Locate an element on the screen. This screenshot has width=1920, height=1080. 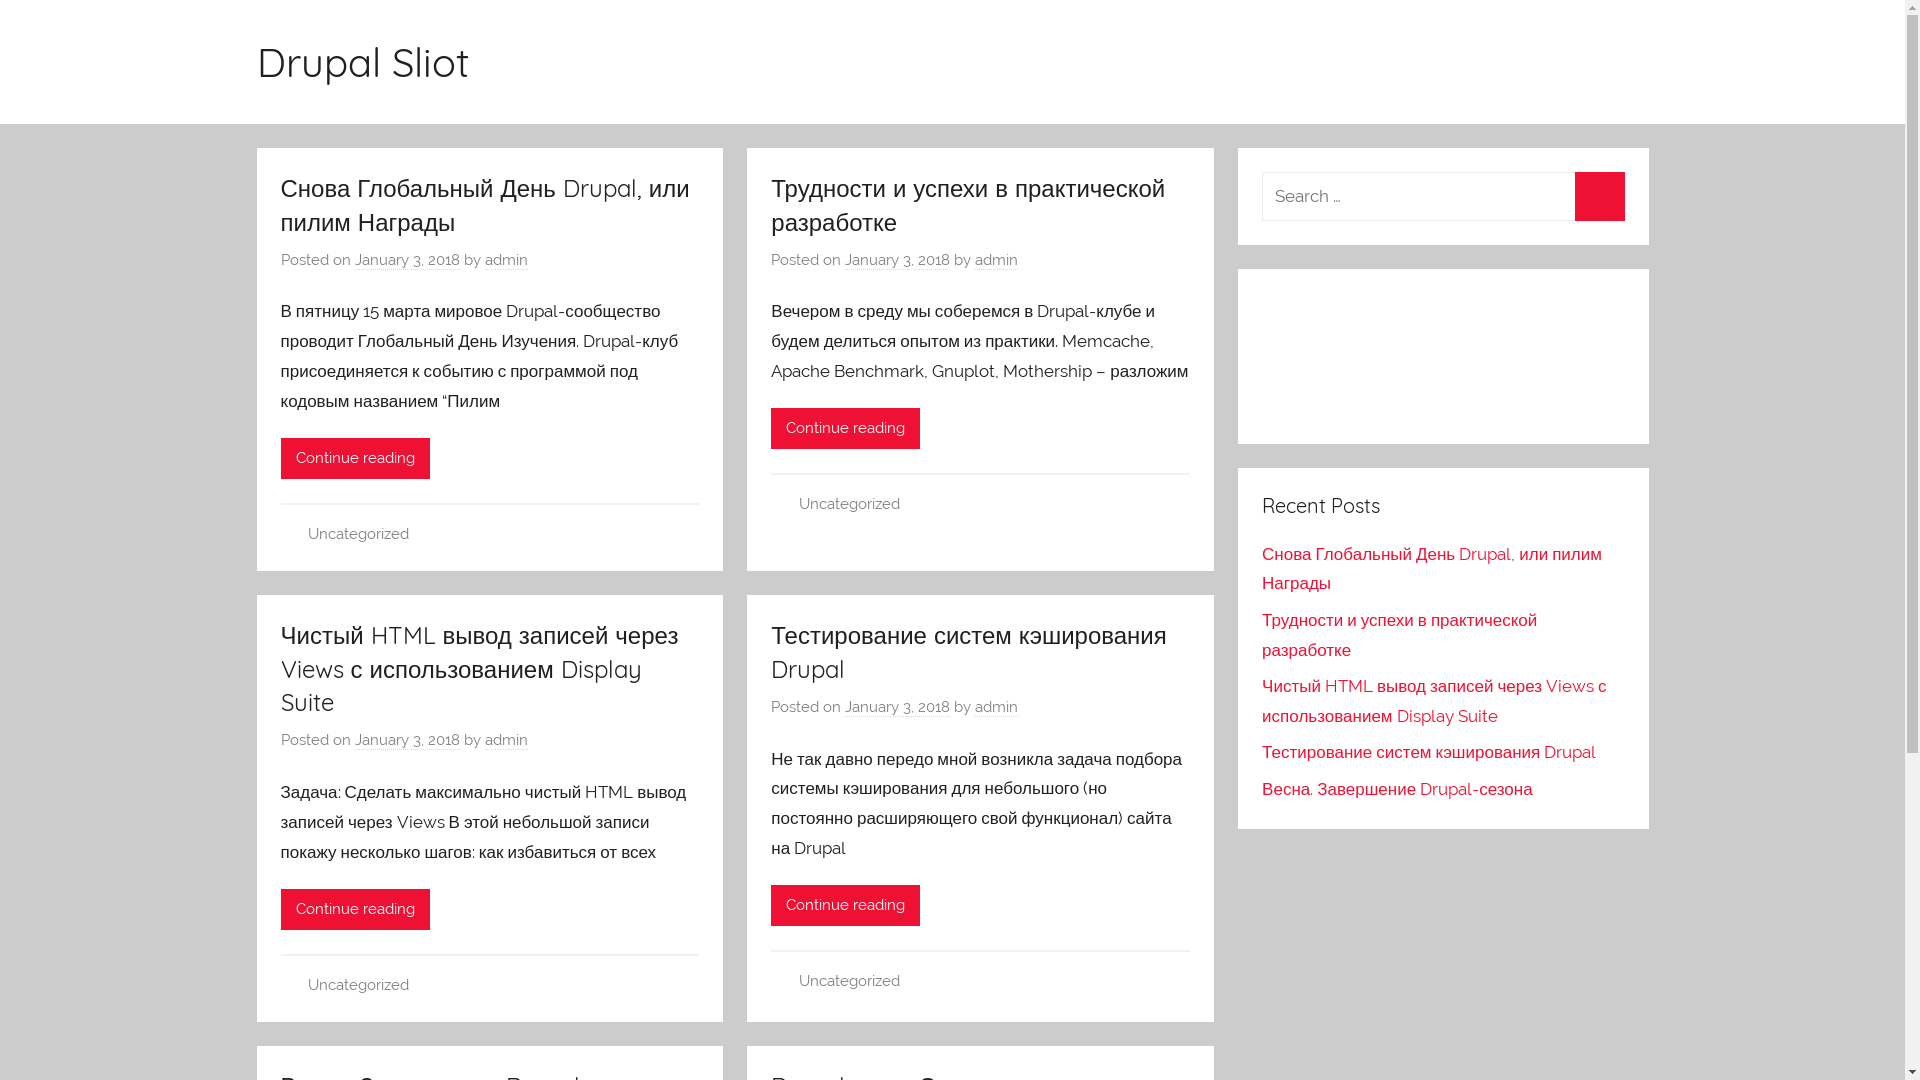
January 3, 2018 is located at coordinates (406, 260).